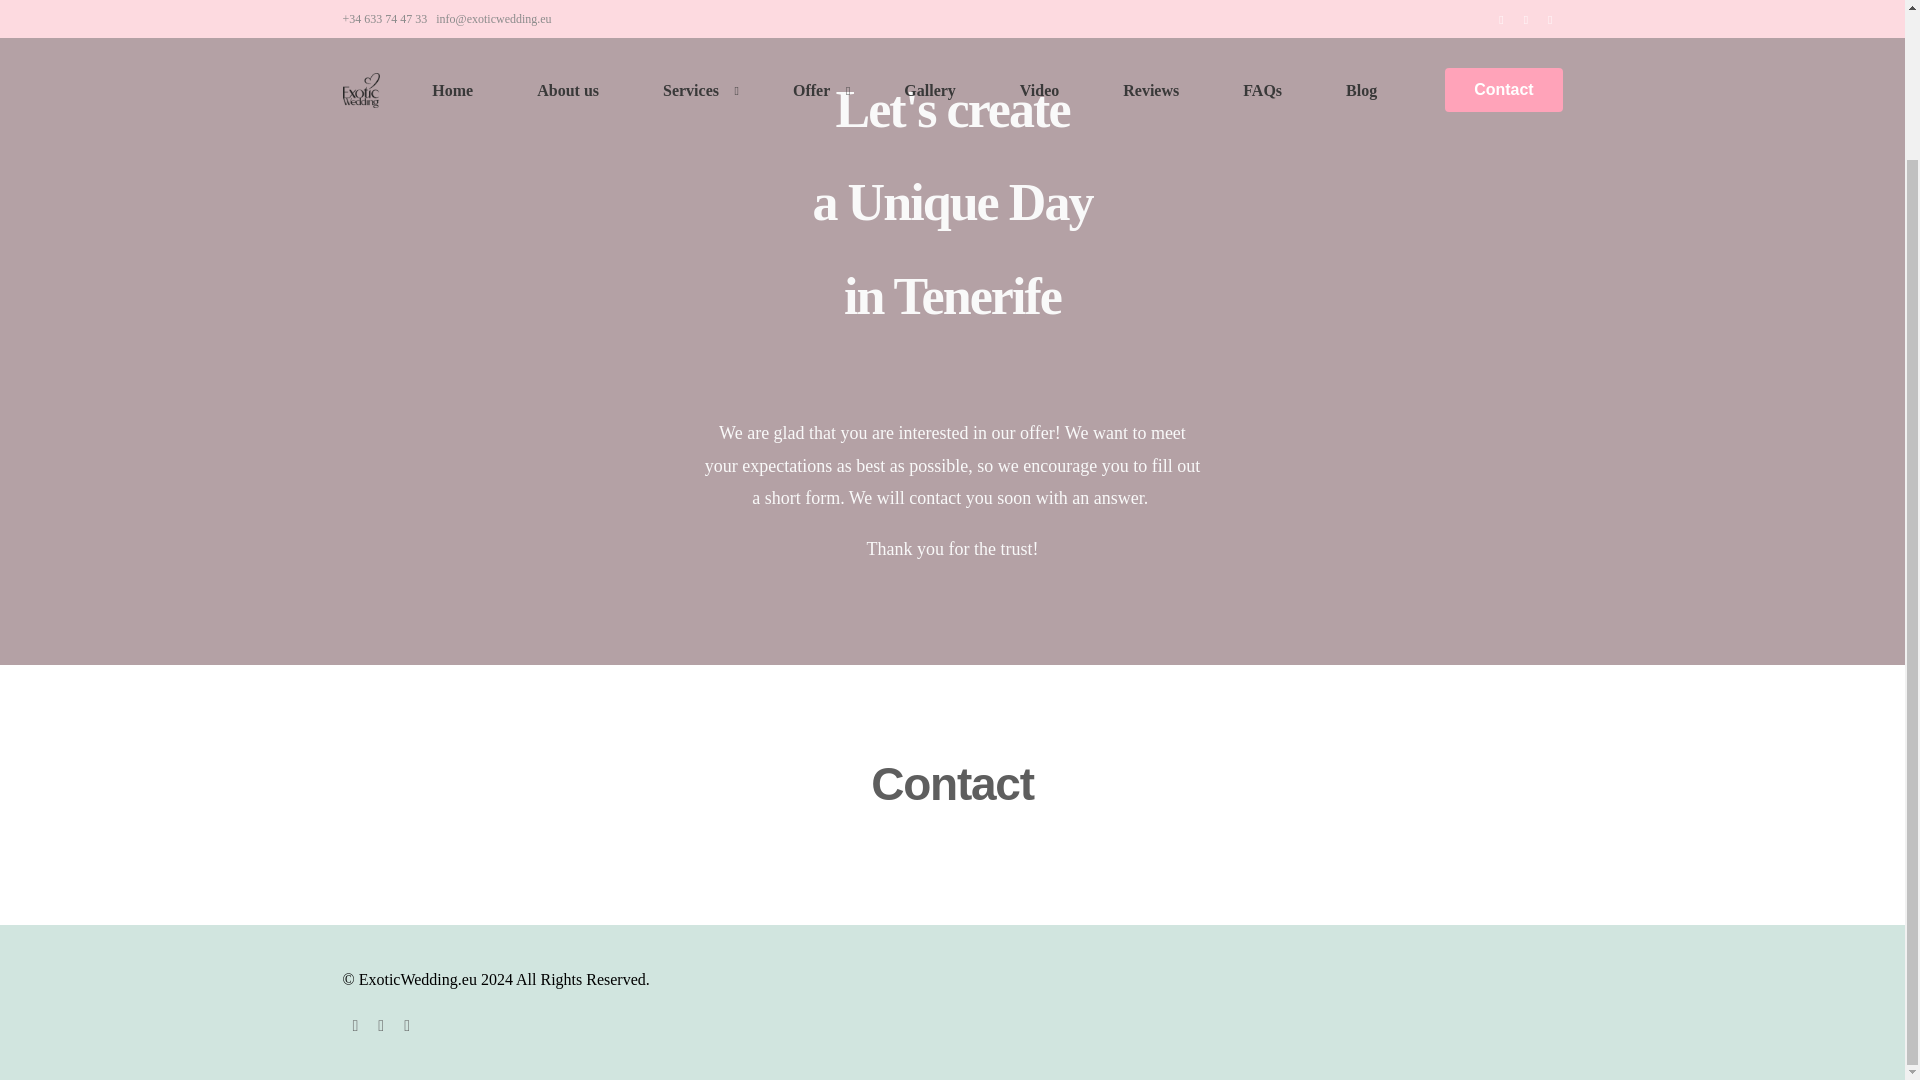 This screenshot has height=1080, width=1920. What do you see at coordinates (696, 2) in the screenshot?
I see `Services` at bounding box center [696, 2].